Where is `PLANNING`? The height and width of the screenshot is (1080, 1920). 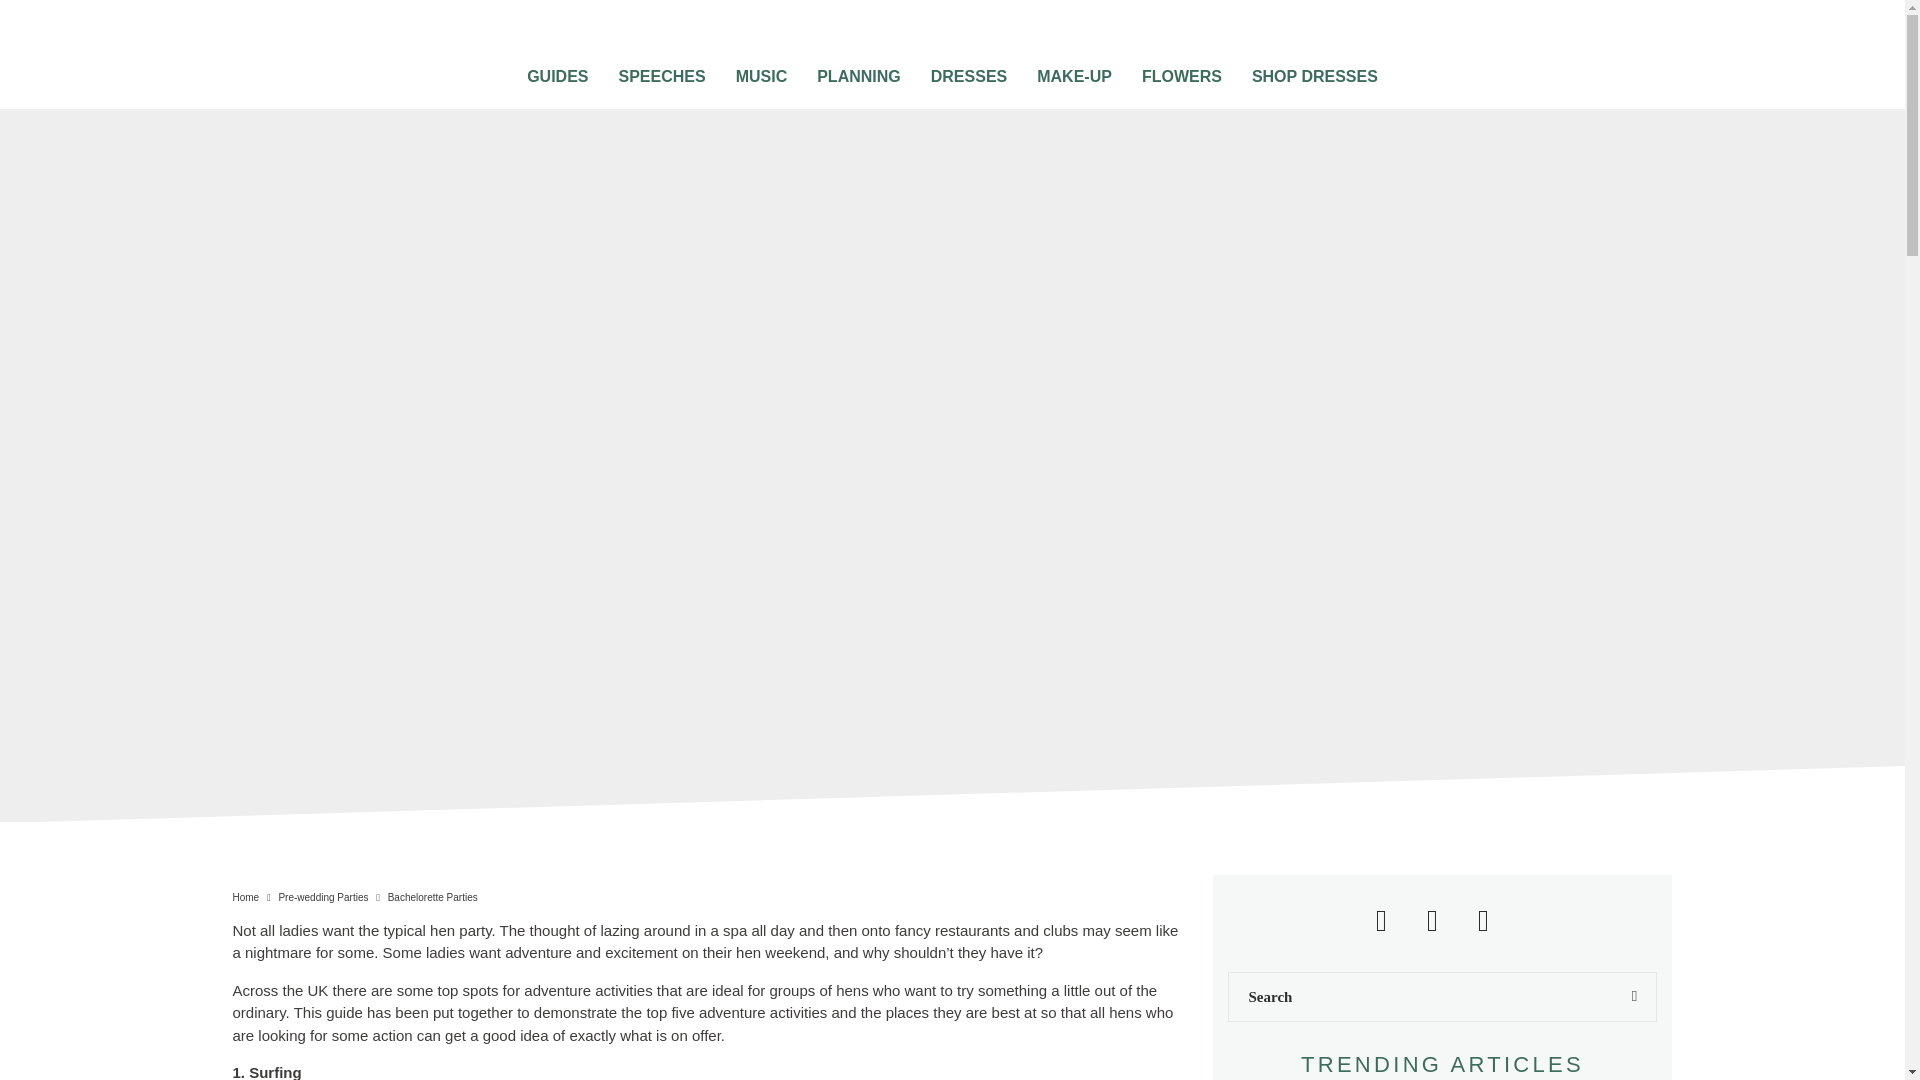
PLANNING is located at coordinates (858, 70).